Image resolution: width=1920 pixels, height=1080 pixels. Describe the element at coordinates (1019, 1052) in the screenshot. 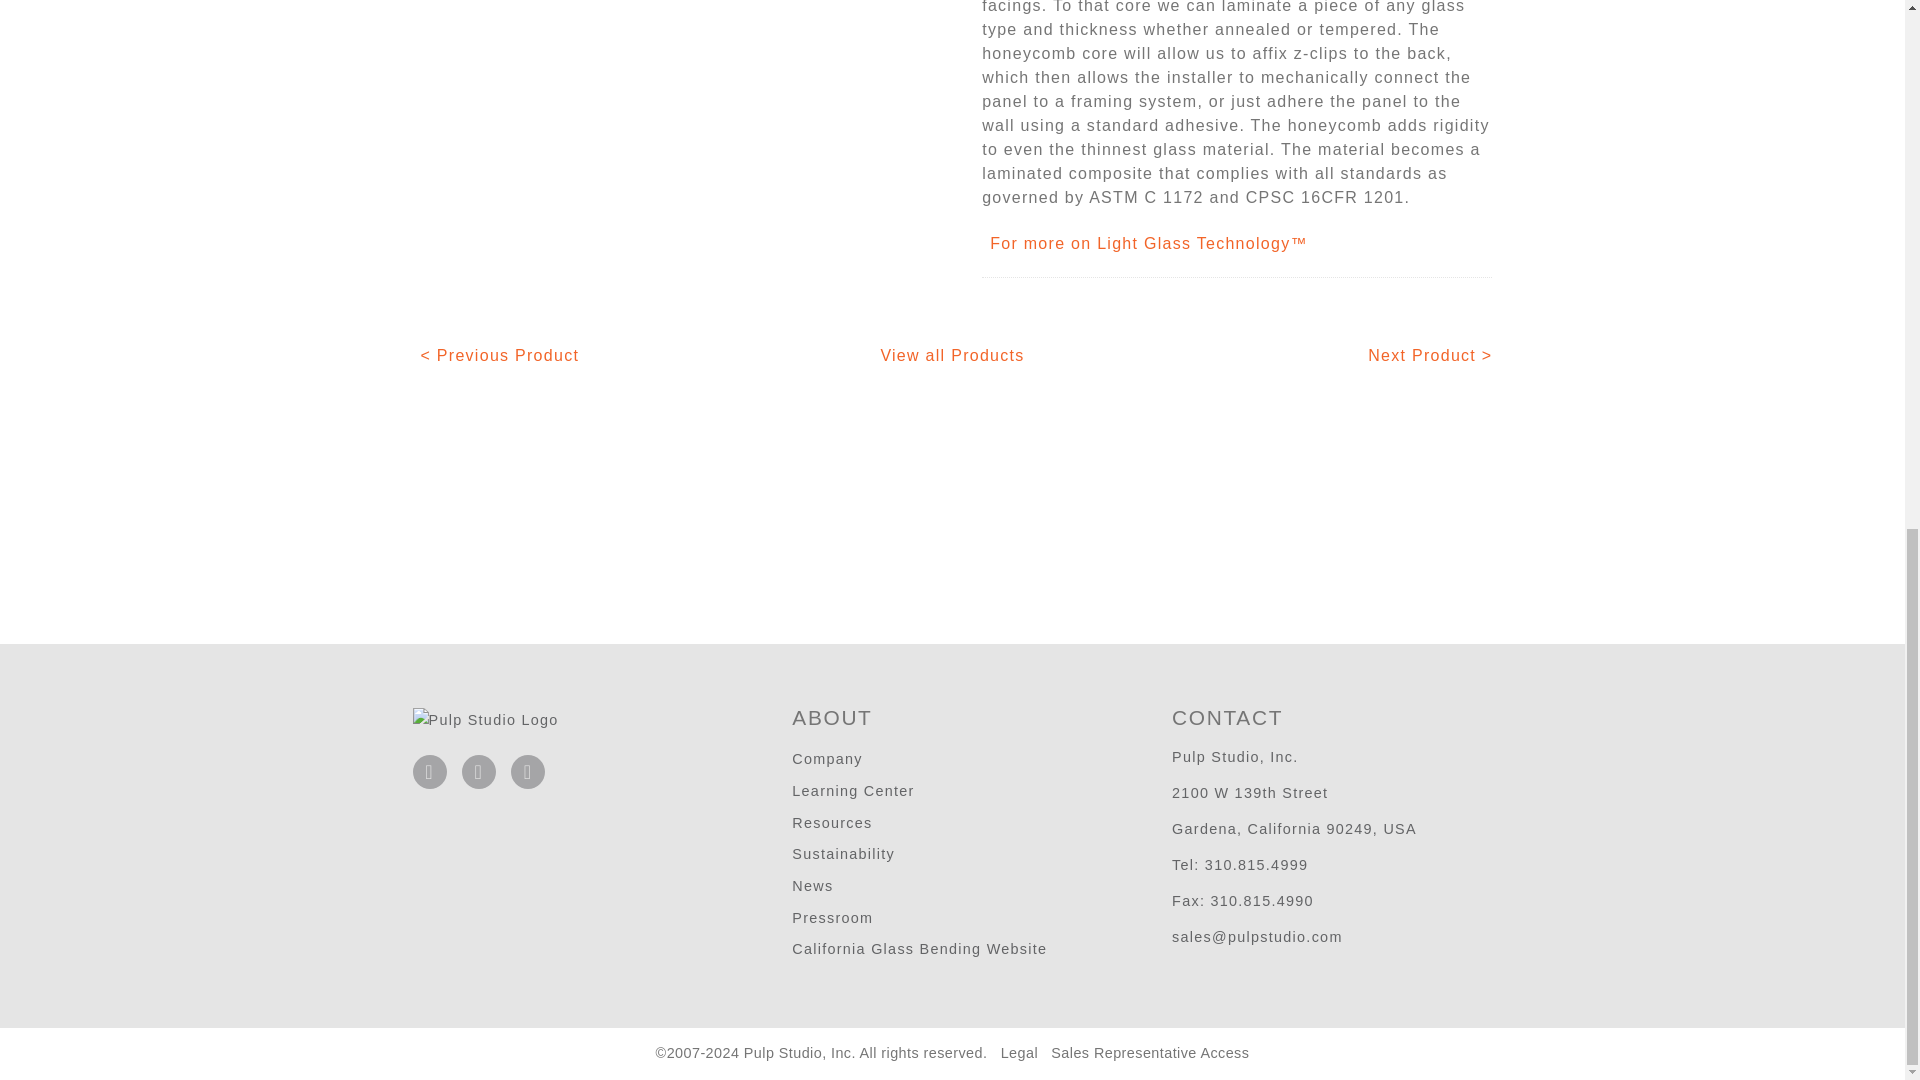

I see `Legal` at that location.